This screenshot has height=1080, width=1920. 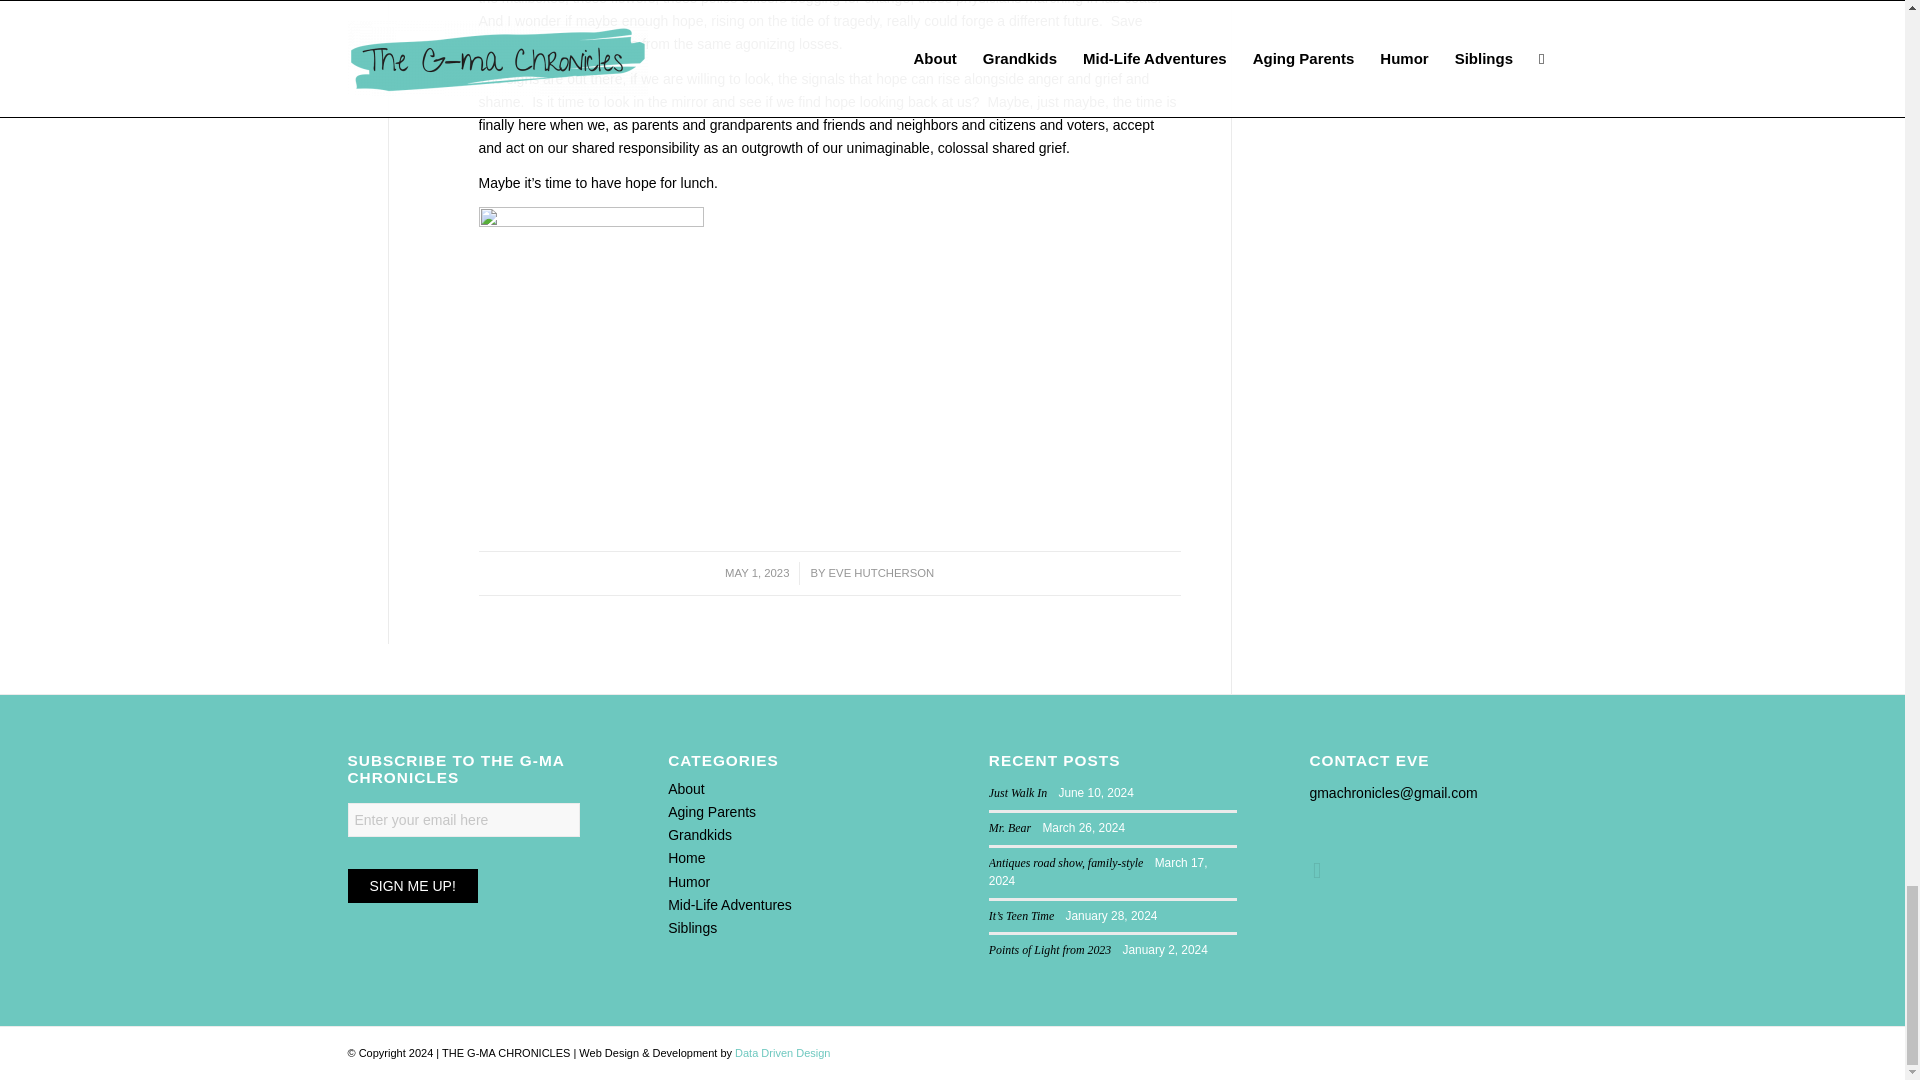 What do you see at coordinates (412, 886) in the screenshot?
I see `SIGN ME UP!` at bounding box center [412, 886].